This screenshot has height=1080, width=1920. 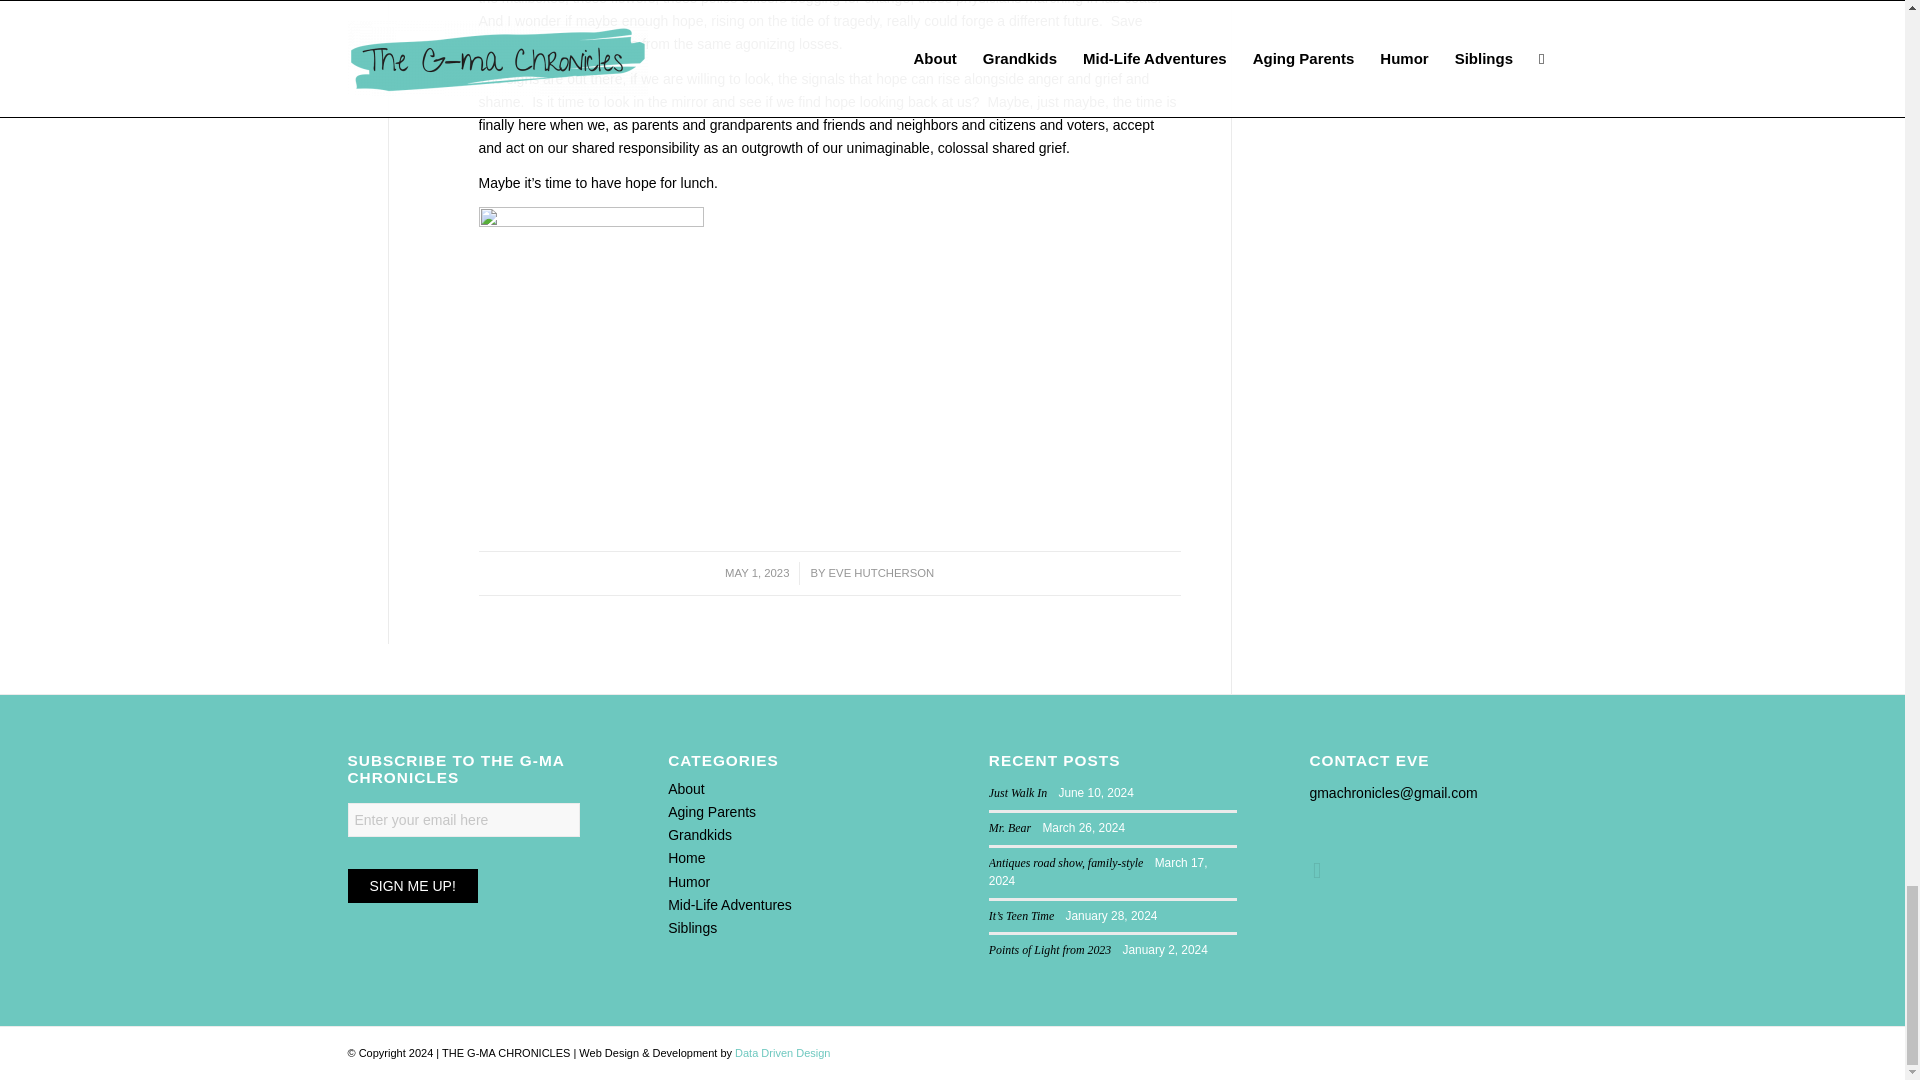 What do you see at coordinates (412, 886) in the screenshot?
I see `SIGN ME UP!` at bounding box center [412, 886].